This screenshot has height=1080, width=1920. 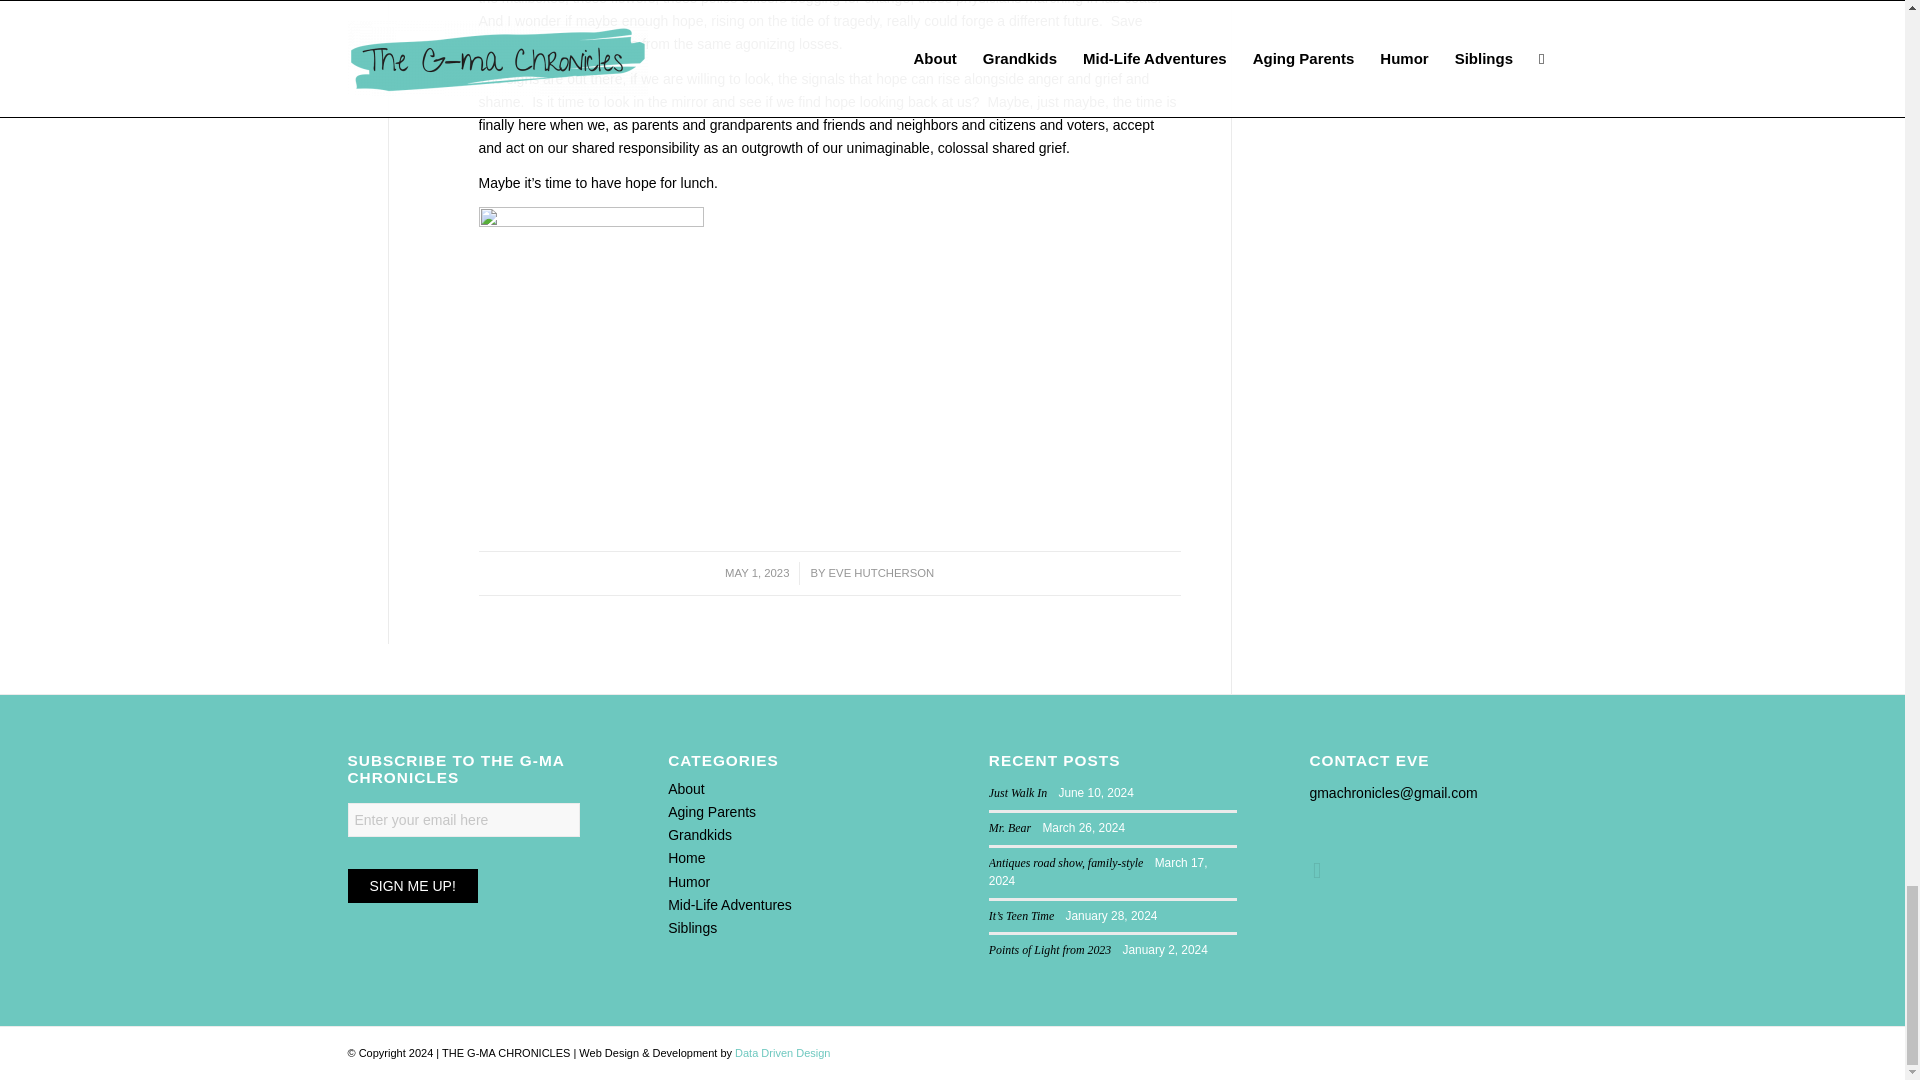 What do you see at coordinates (412, 886) in the screenshot?
I see `SIGN ME UP!` at bounding box center [412, 886].